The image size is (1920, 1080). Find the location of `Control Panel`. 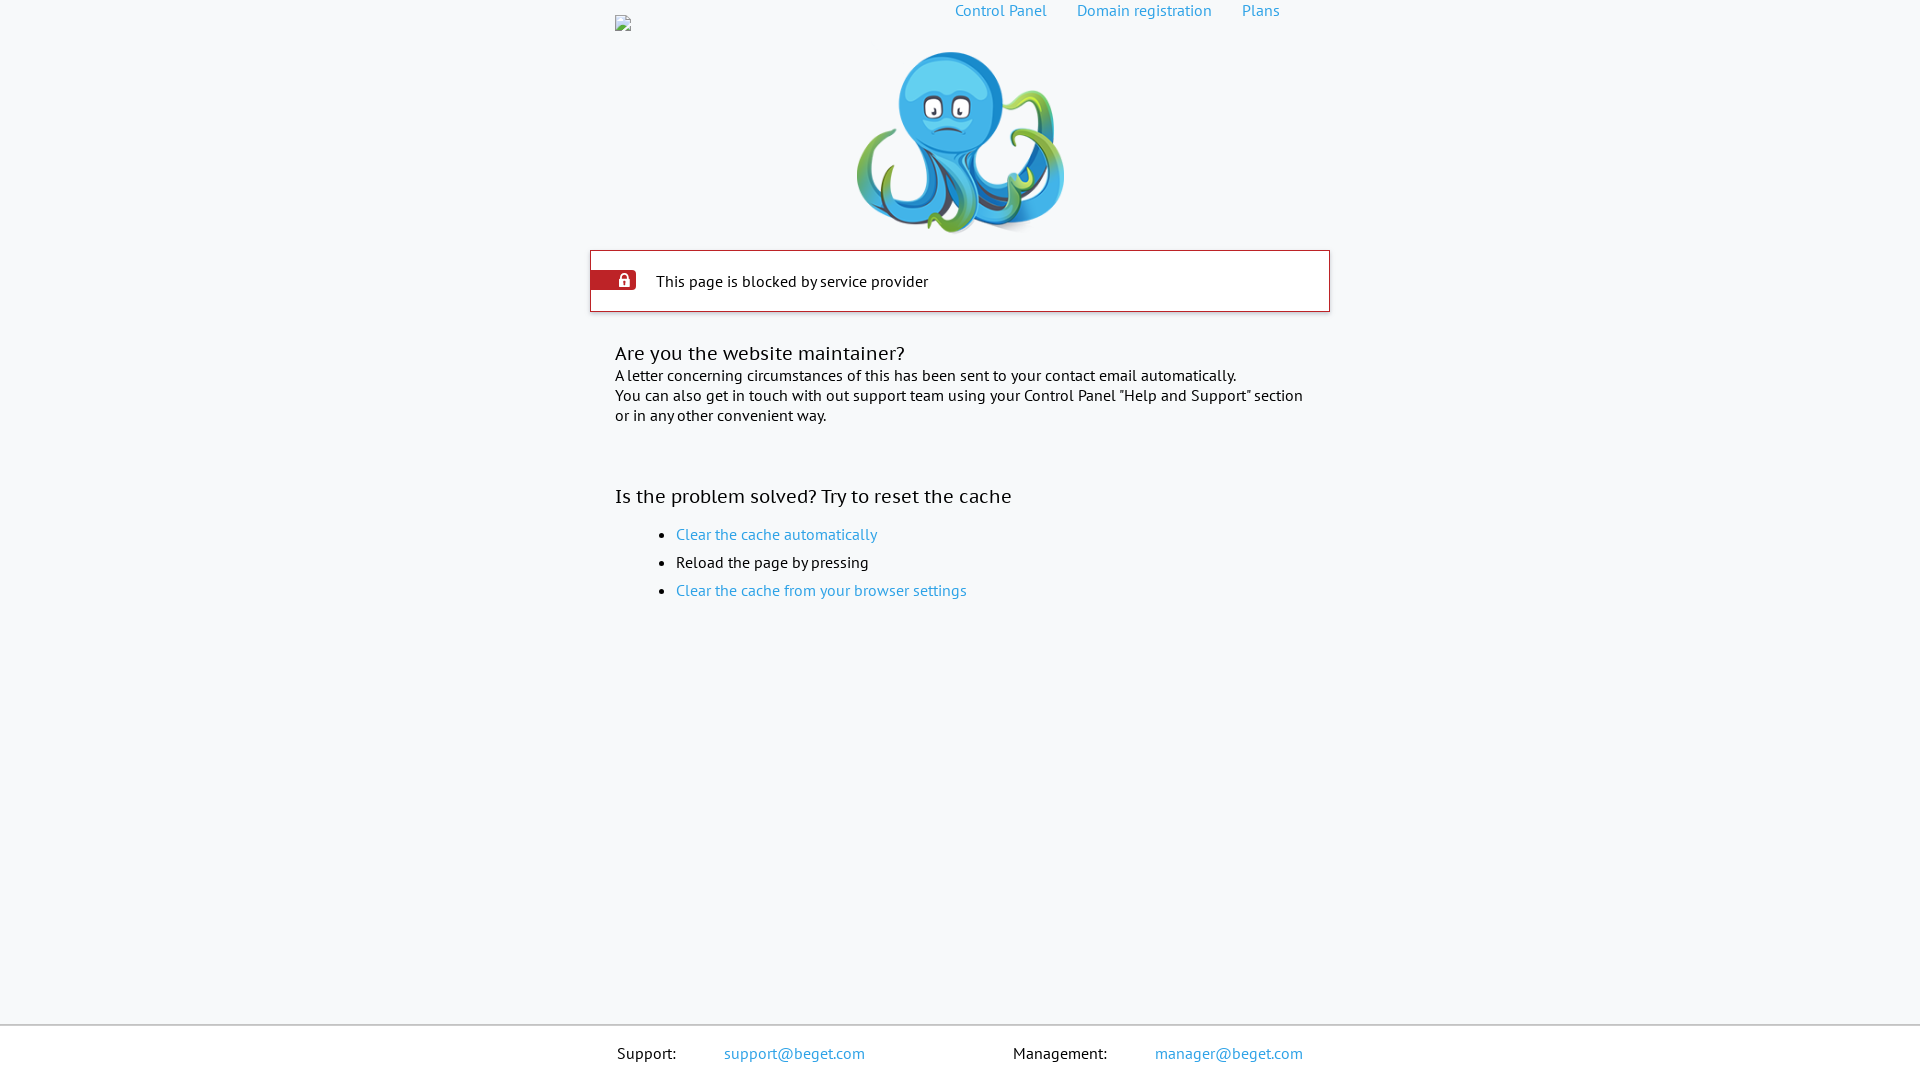

Control Panel is located at coordinates (1001, 10).